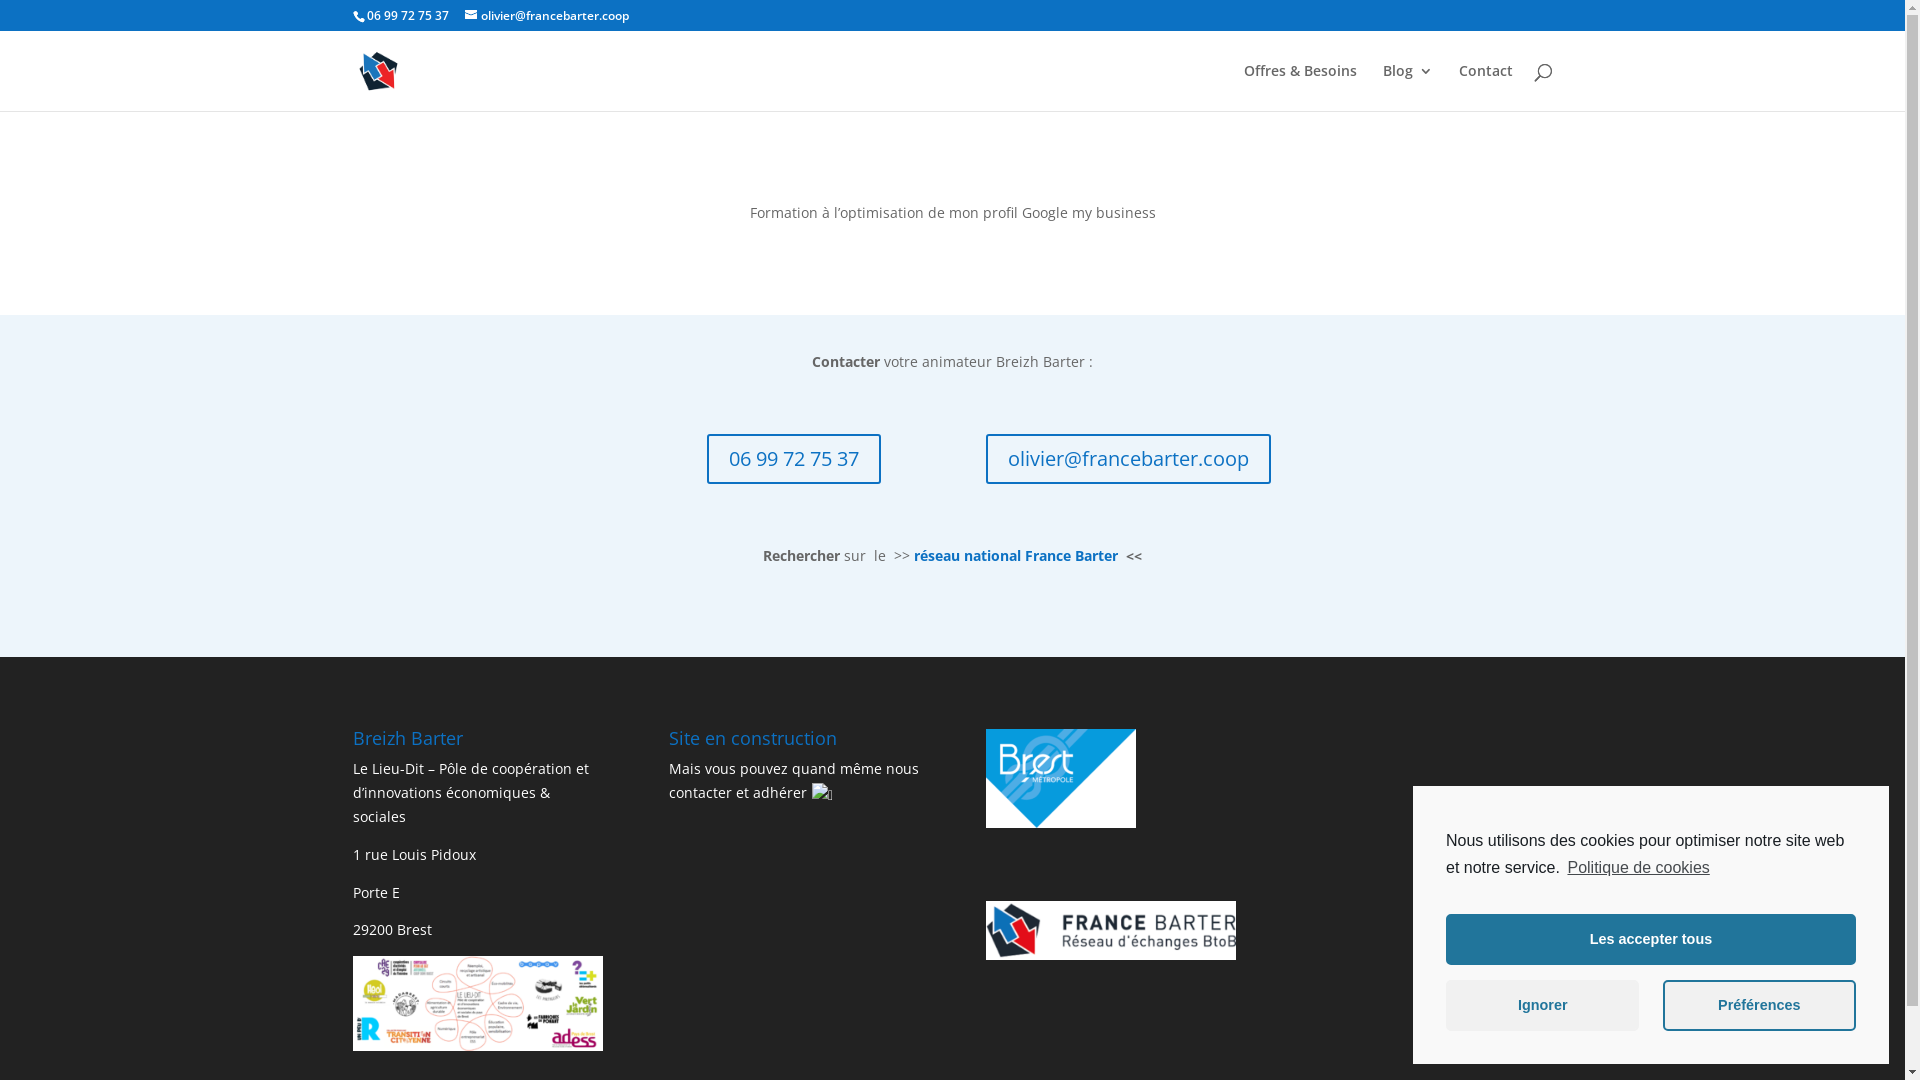 This screenshot has width=1920, height=1080. What do you see at coordinates (1128, 459) in the screenshot?
I see `olivier@francebarter.coop` at bounding box center [1128, 459].